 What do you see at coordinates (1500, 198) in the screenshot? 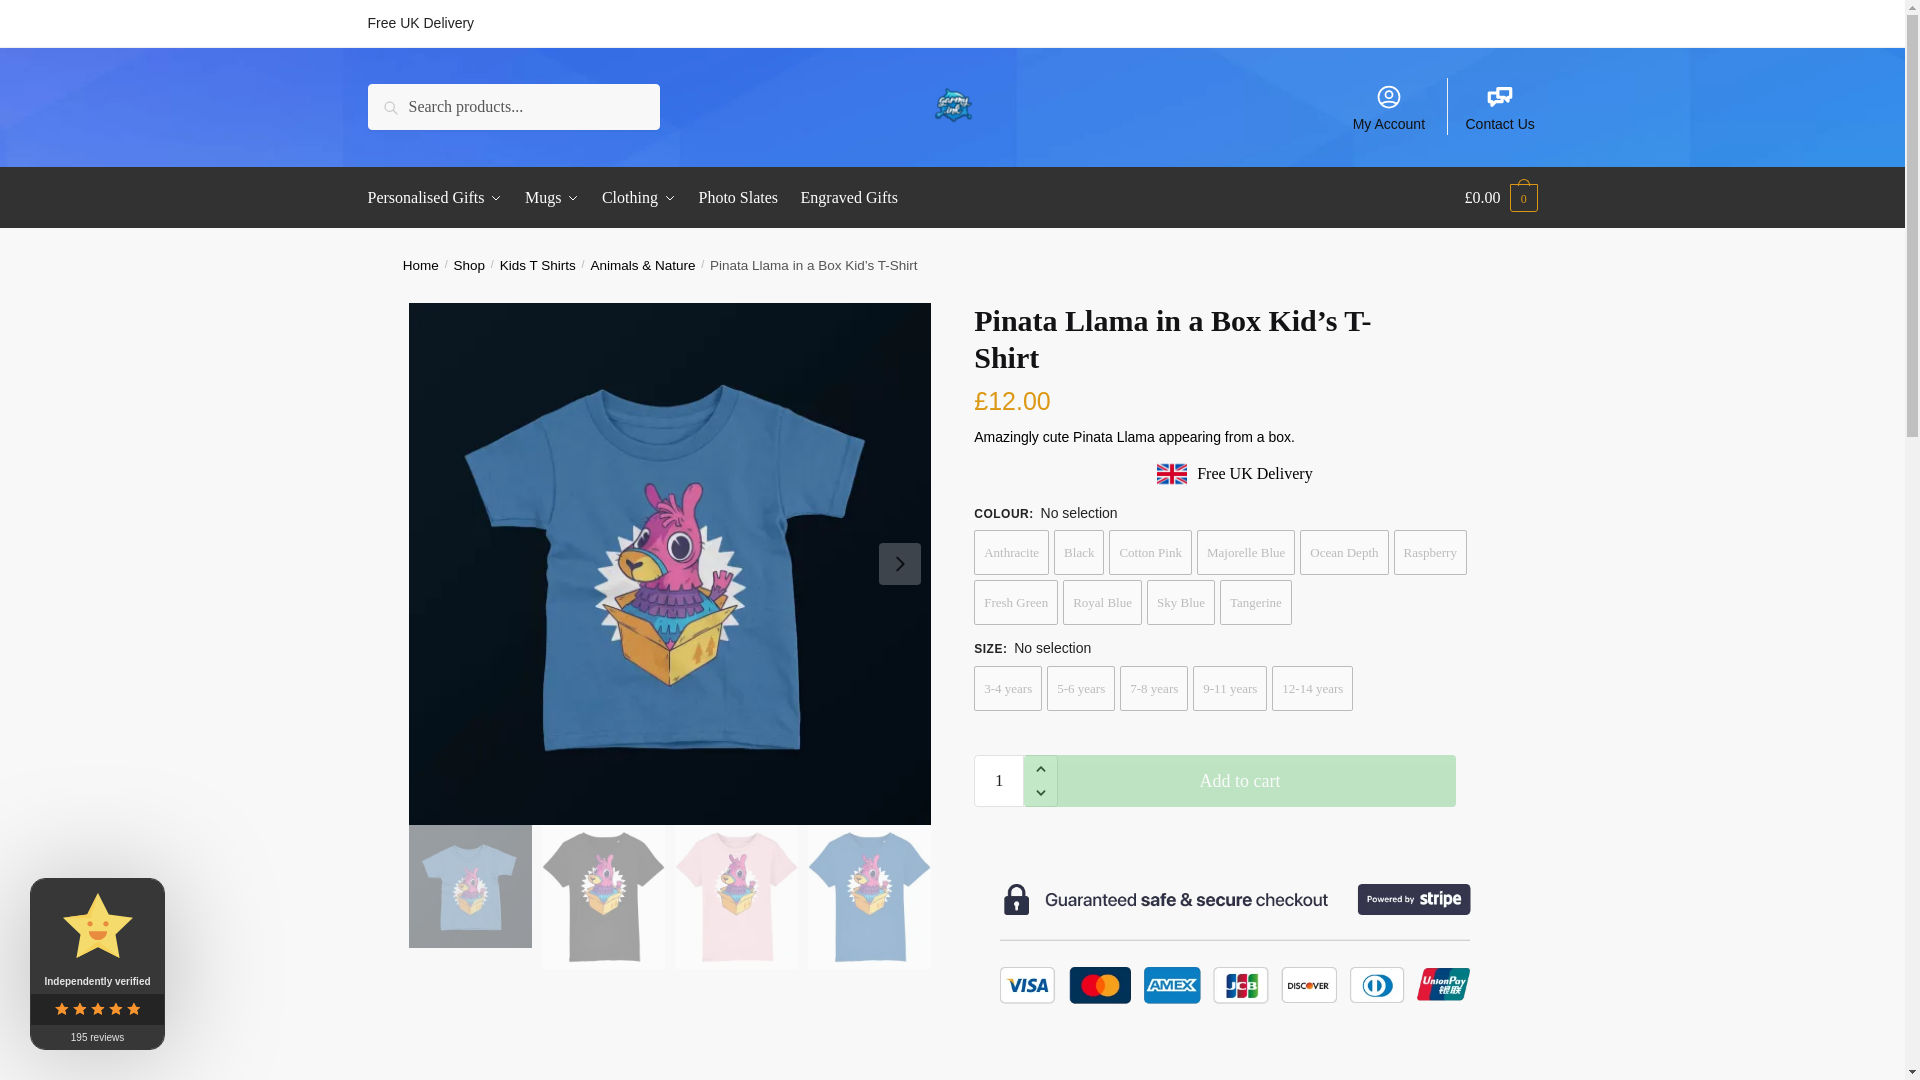
I see `View your shopping cart` at bounding box center [1500, 198].